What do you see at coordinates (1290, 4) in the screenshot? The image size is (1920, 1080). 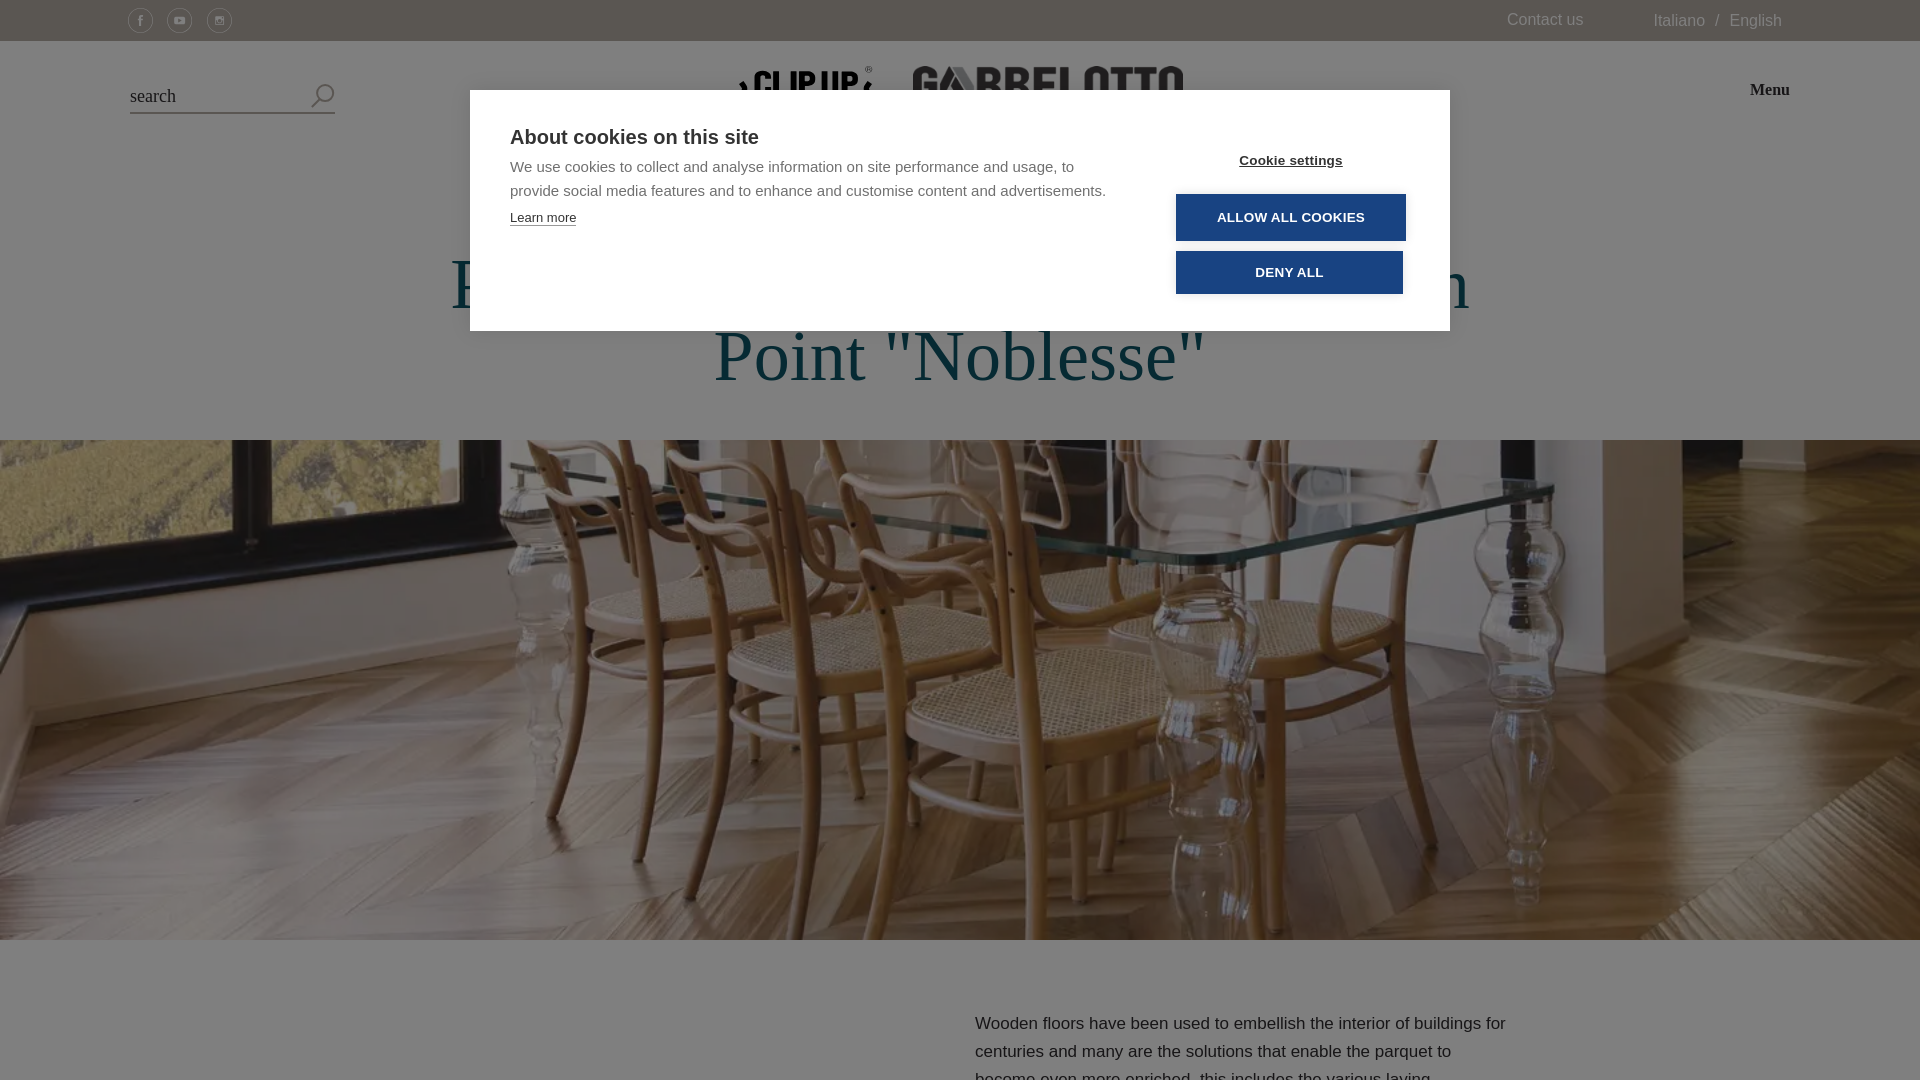 I see `Cookie settings` at bounding box center [1290, 4].